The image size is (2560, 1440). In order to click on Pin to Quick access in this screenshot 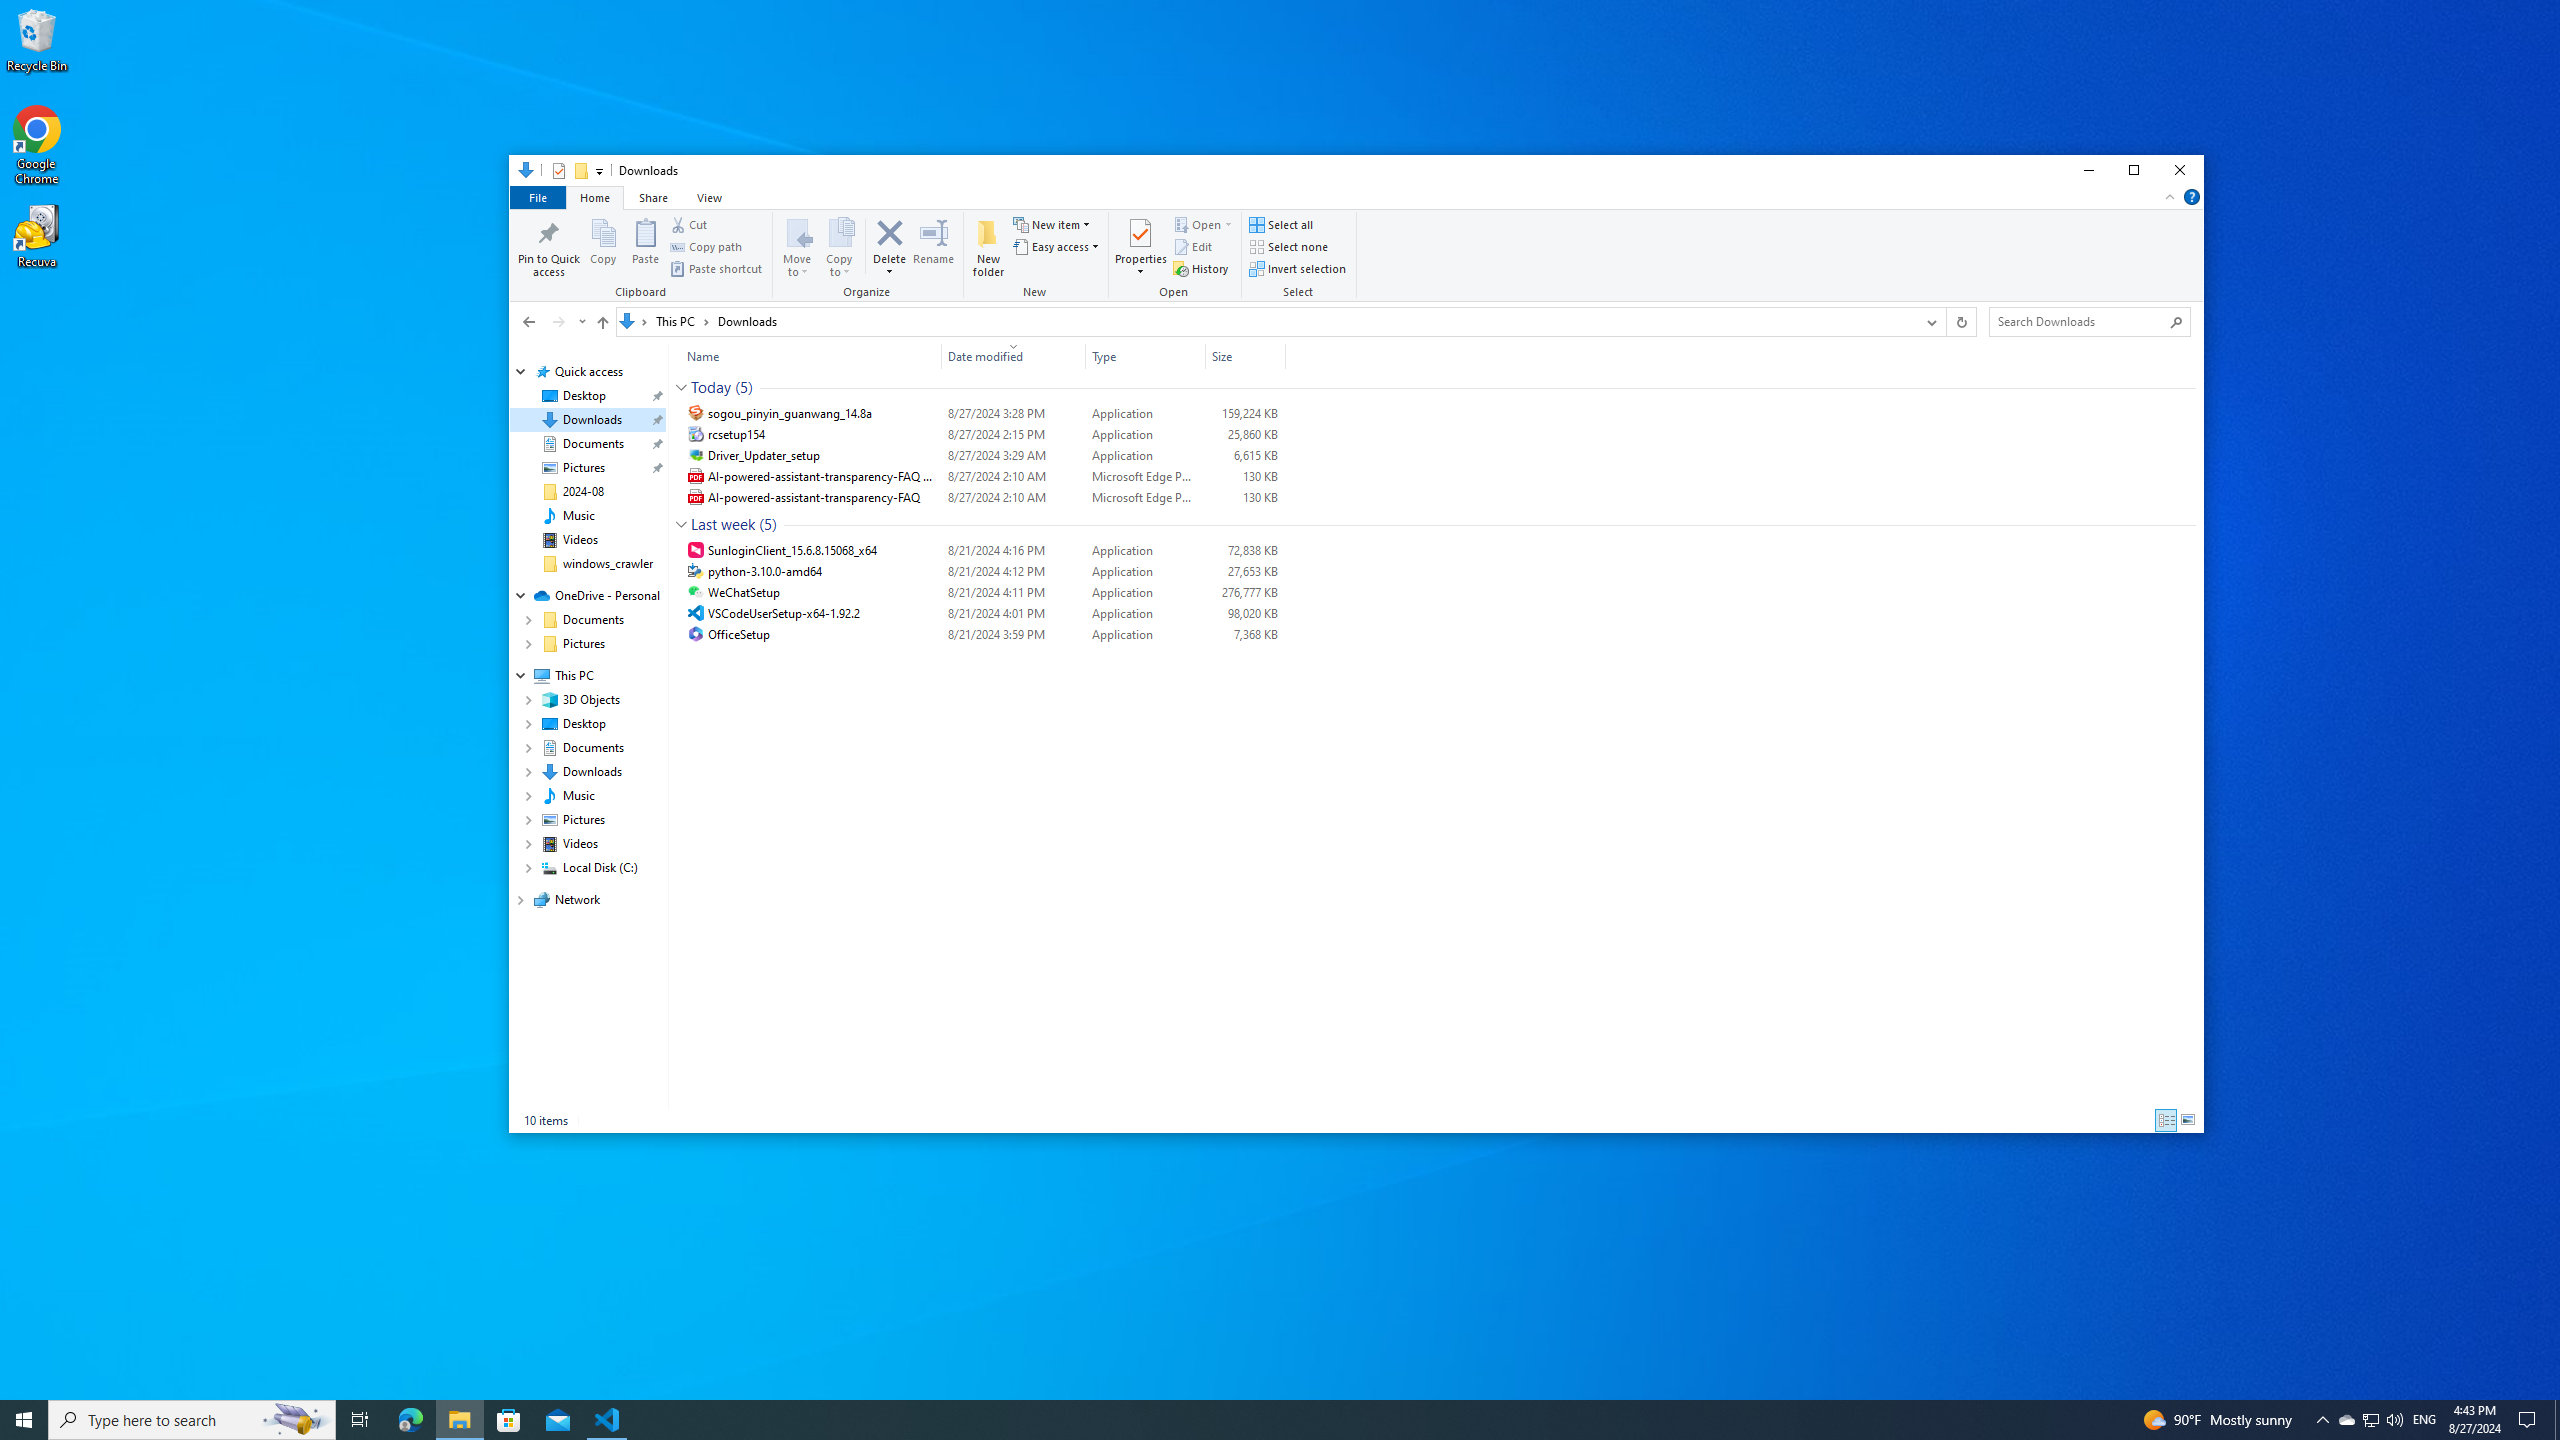, I will do `click(550, 246)`.